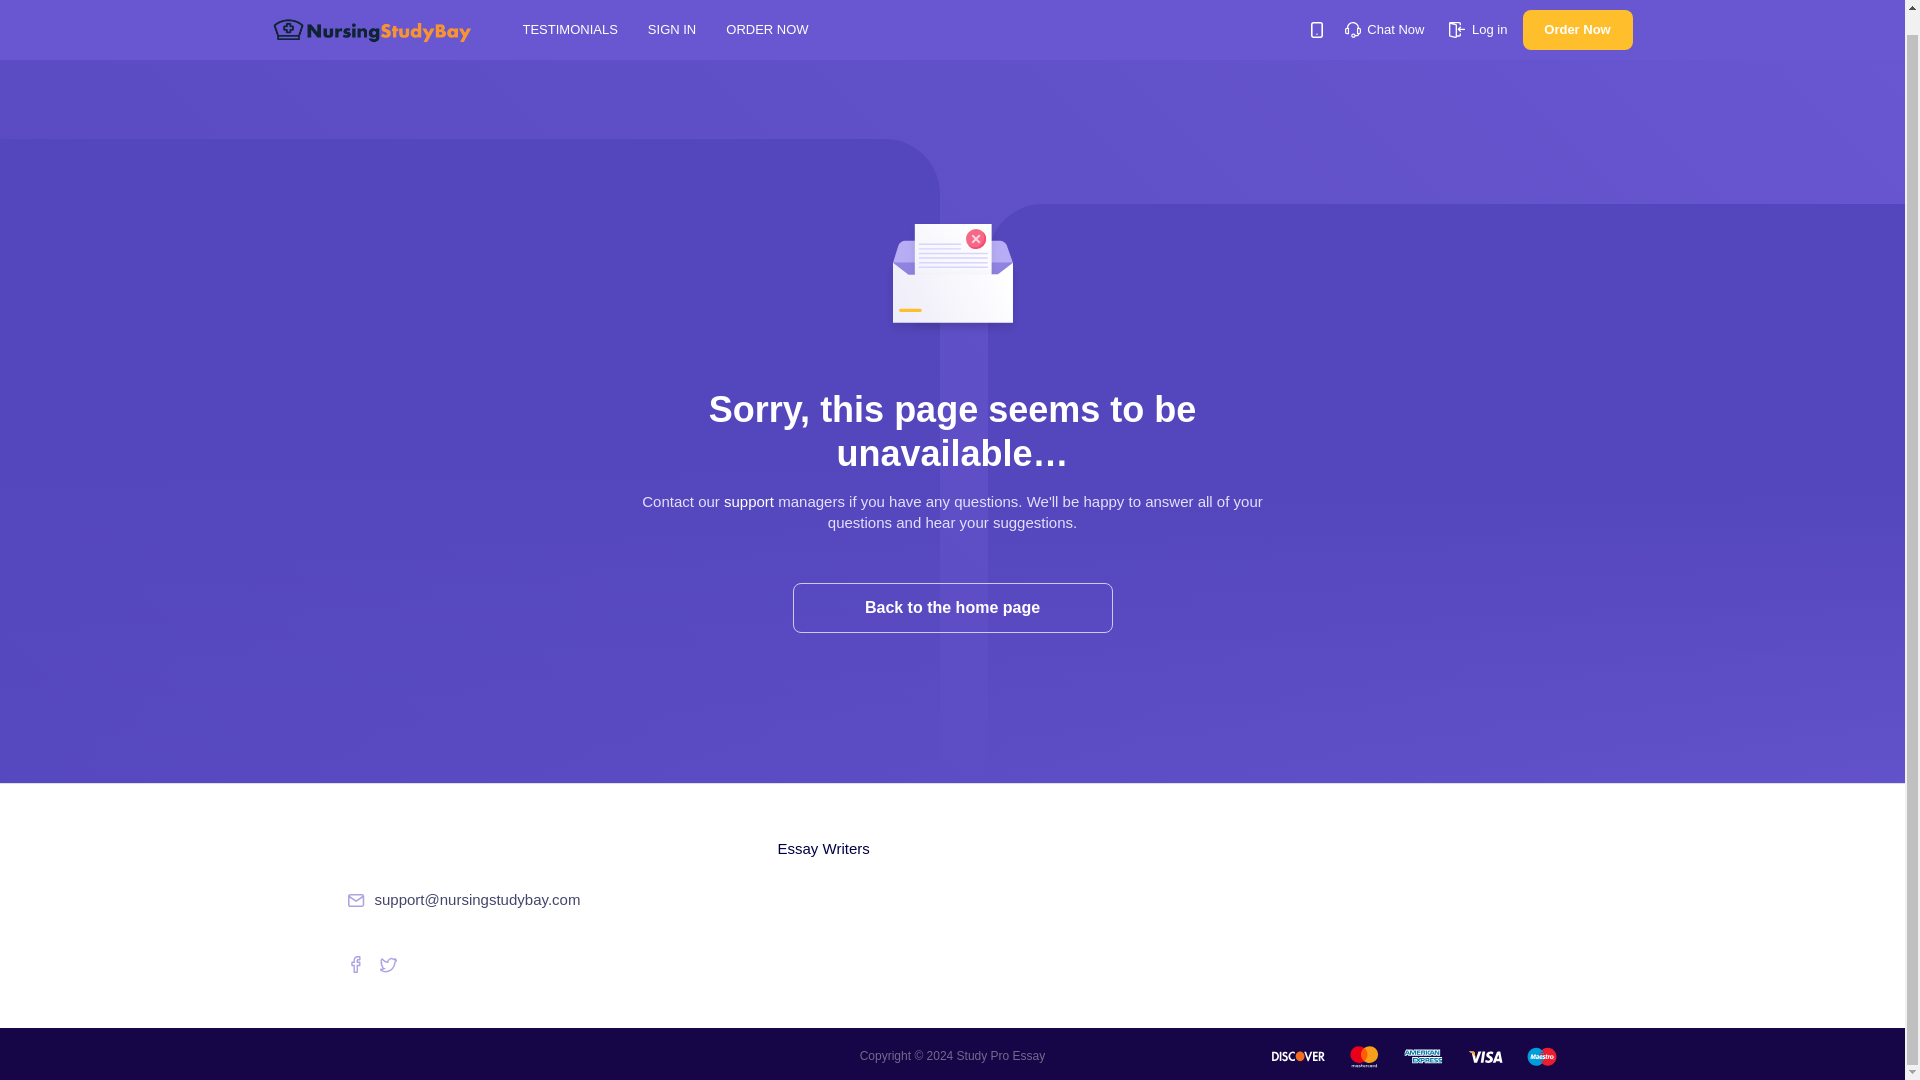  What do you see at coordinates (672, 8) in the screenshot?
I see `SIGN IN` at bounding box center [672, 8].